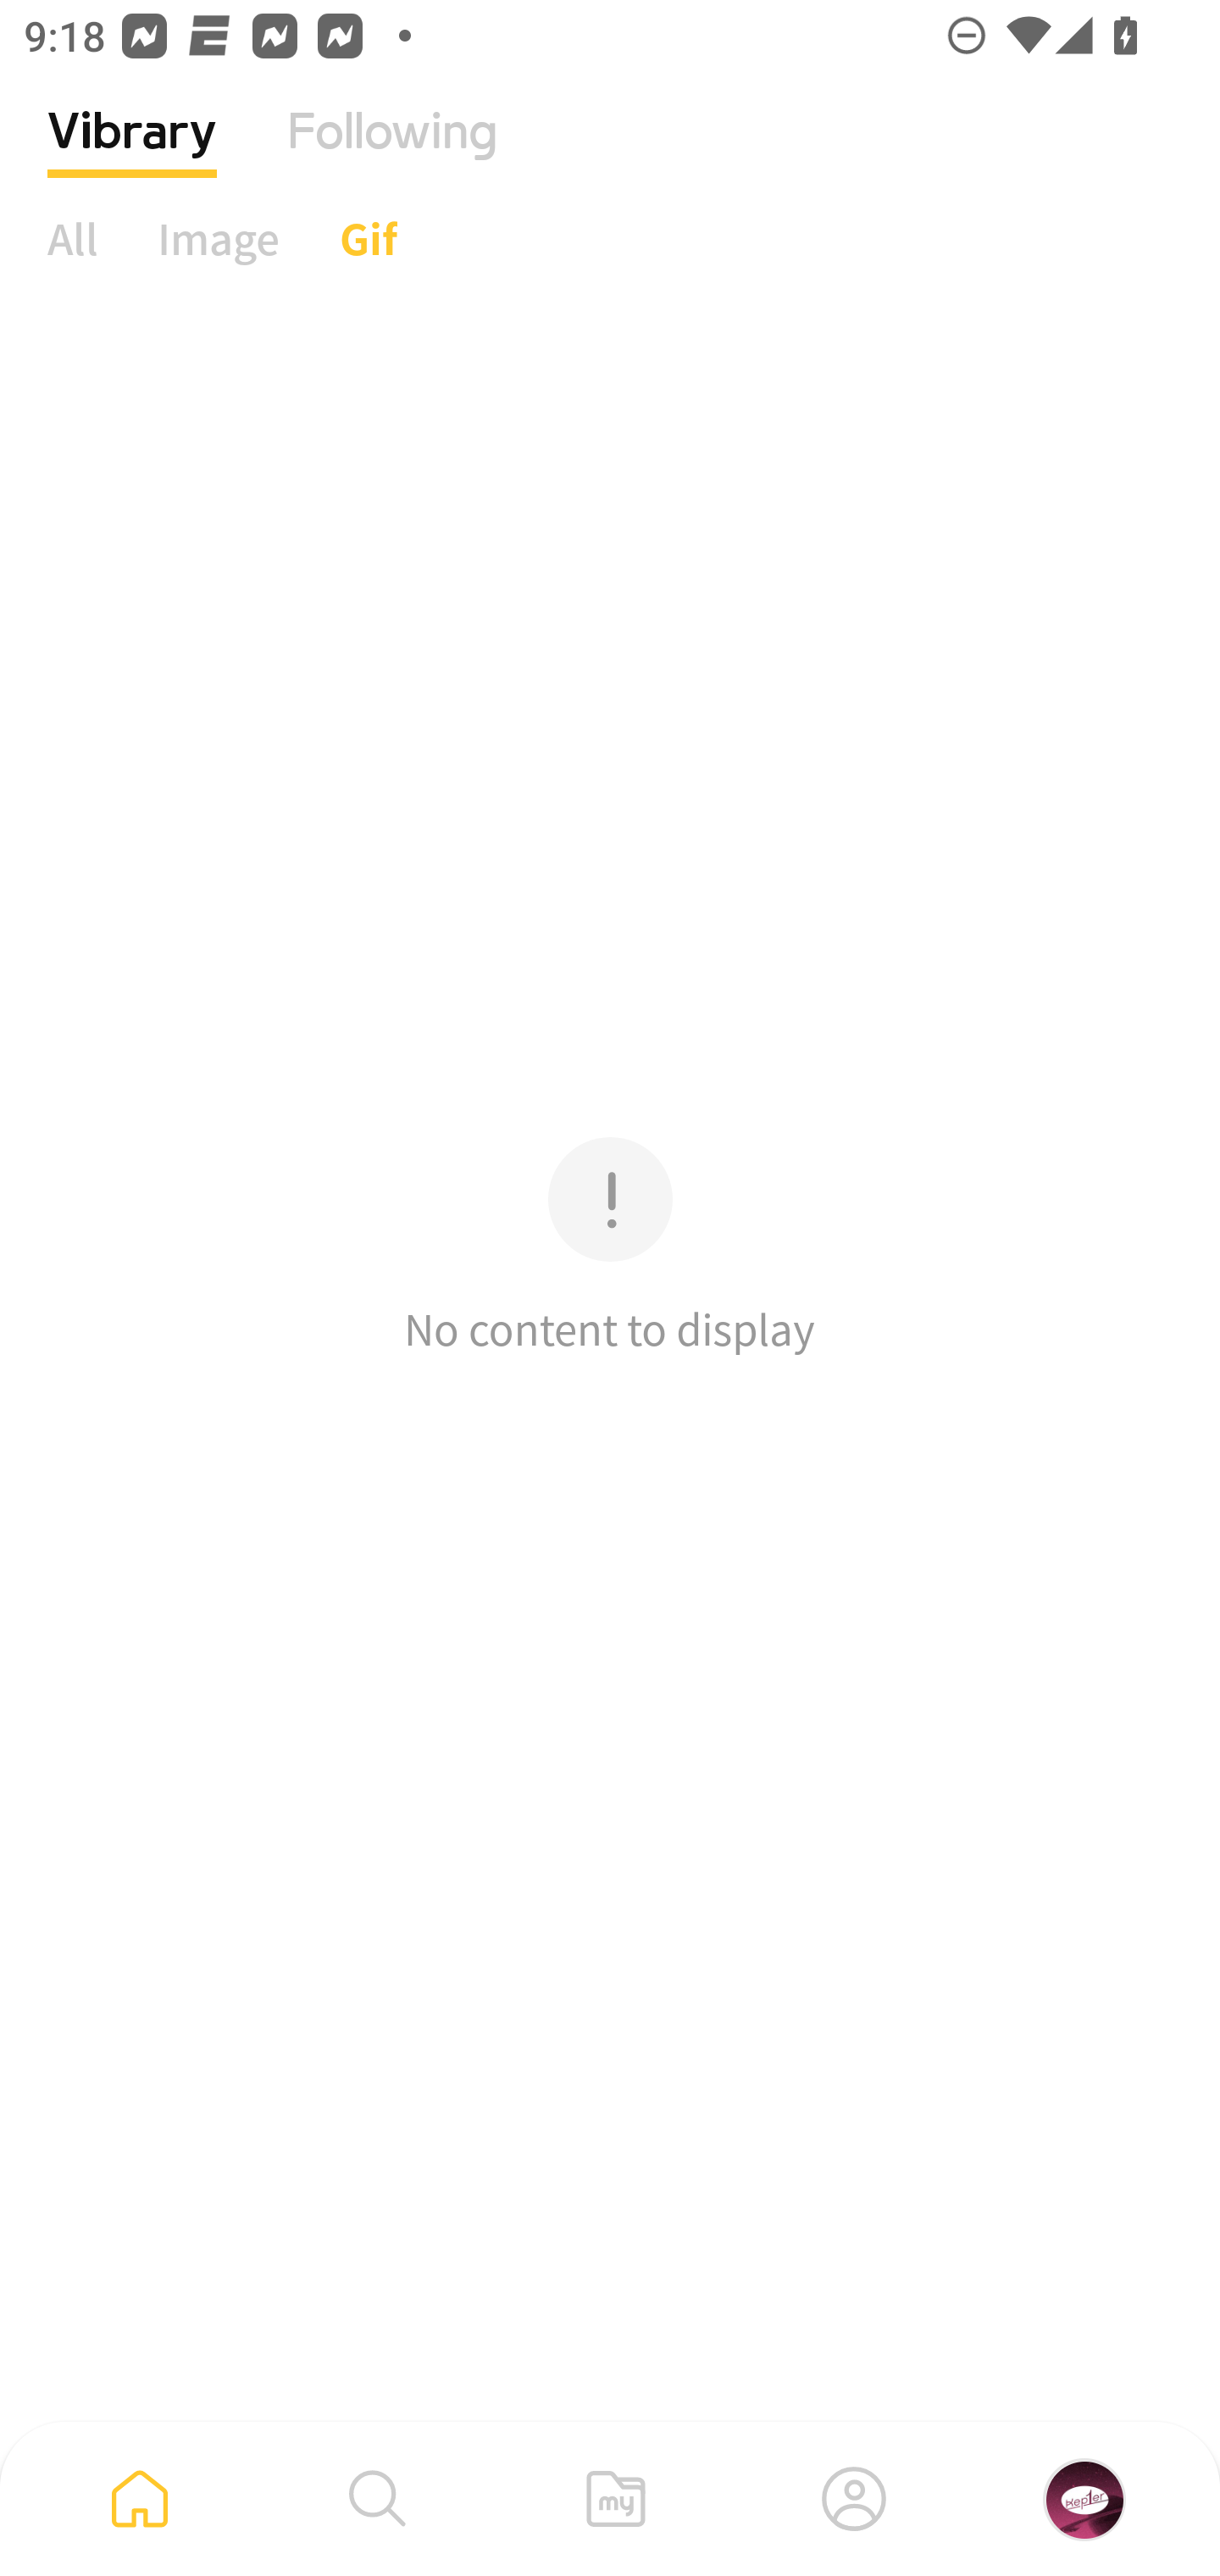 This screenshot has width=1220, height=2576. I want to click on Following, so click(392, 157).